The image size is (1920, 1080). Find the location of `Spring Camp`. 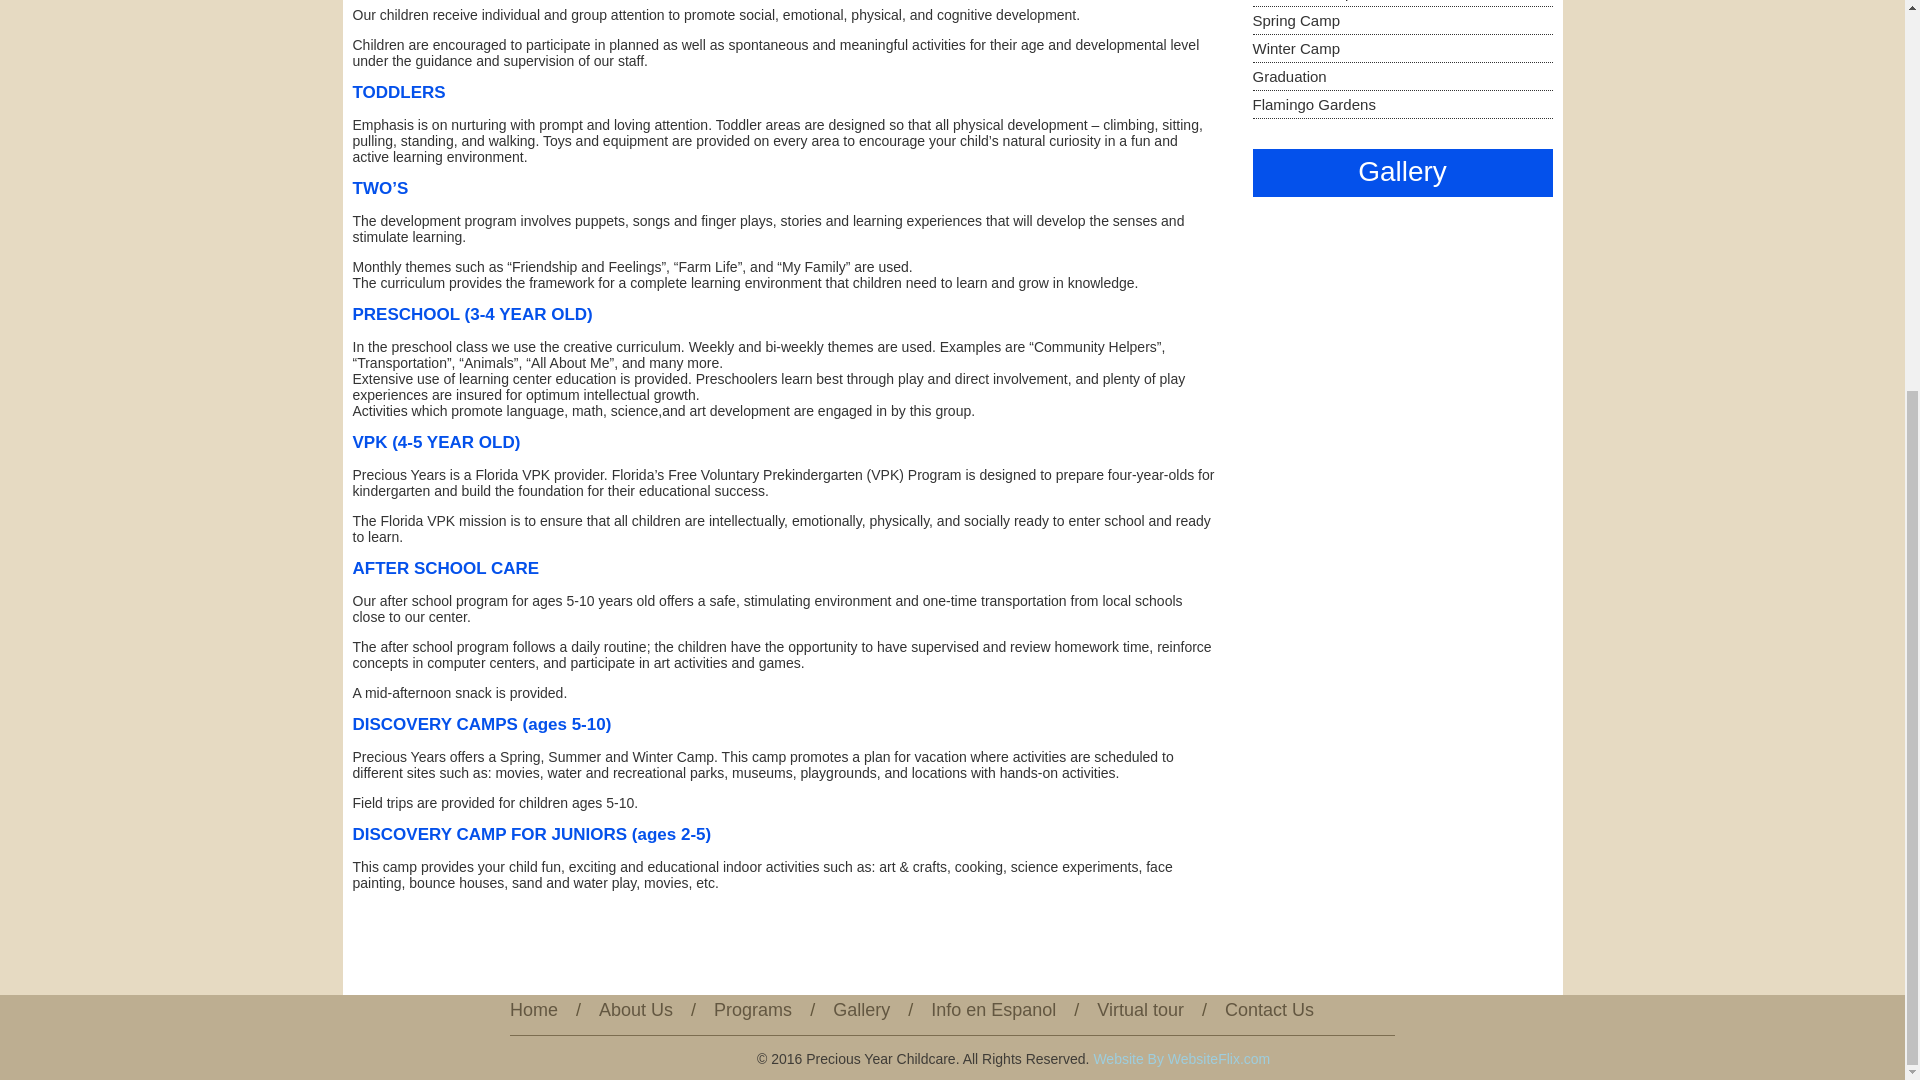

Spring Camp is located at coordinates (1296, 20).